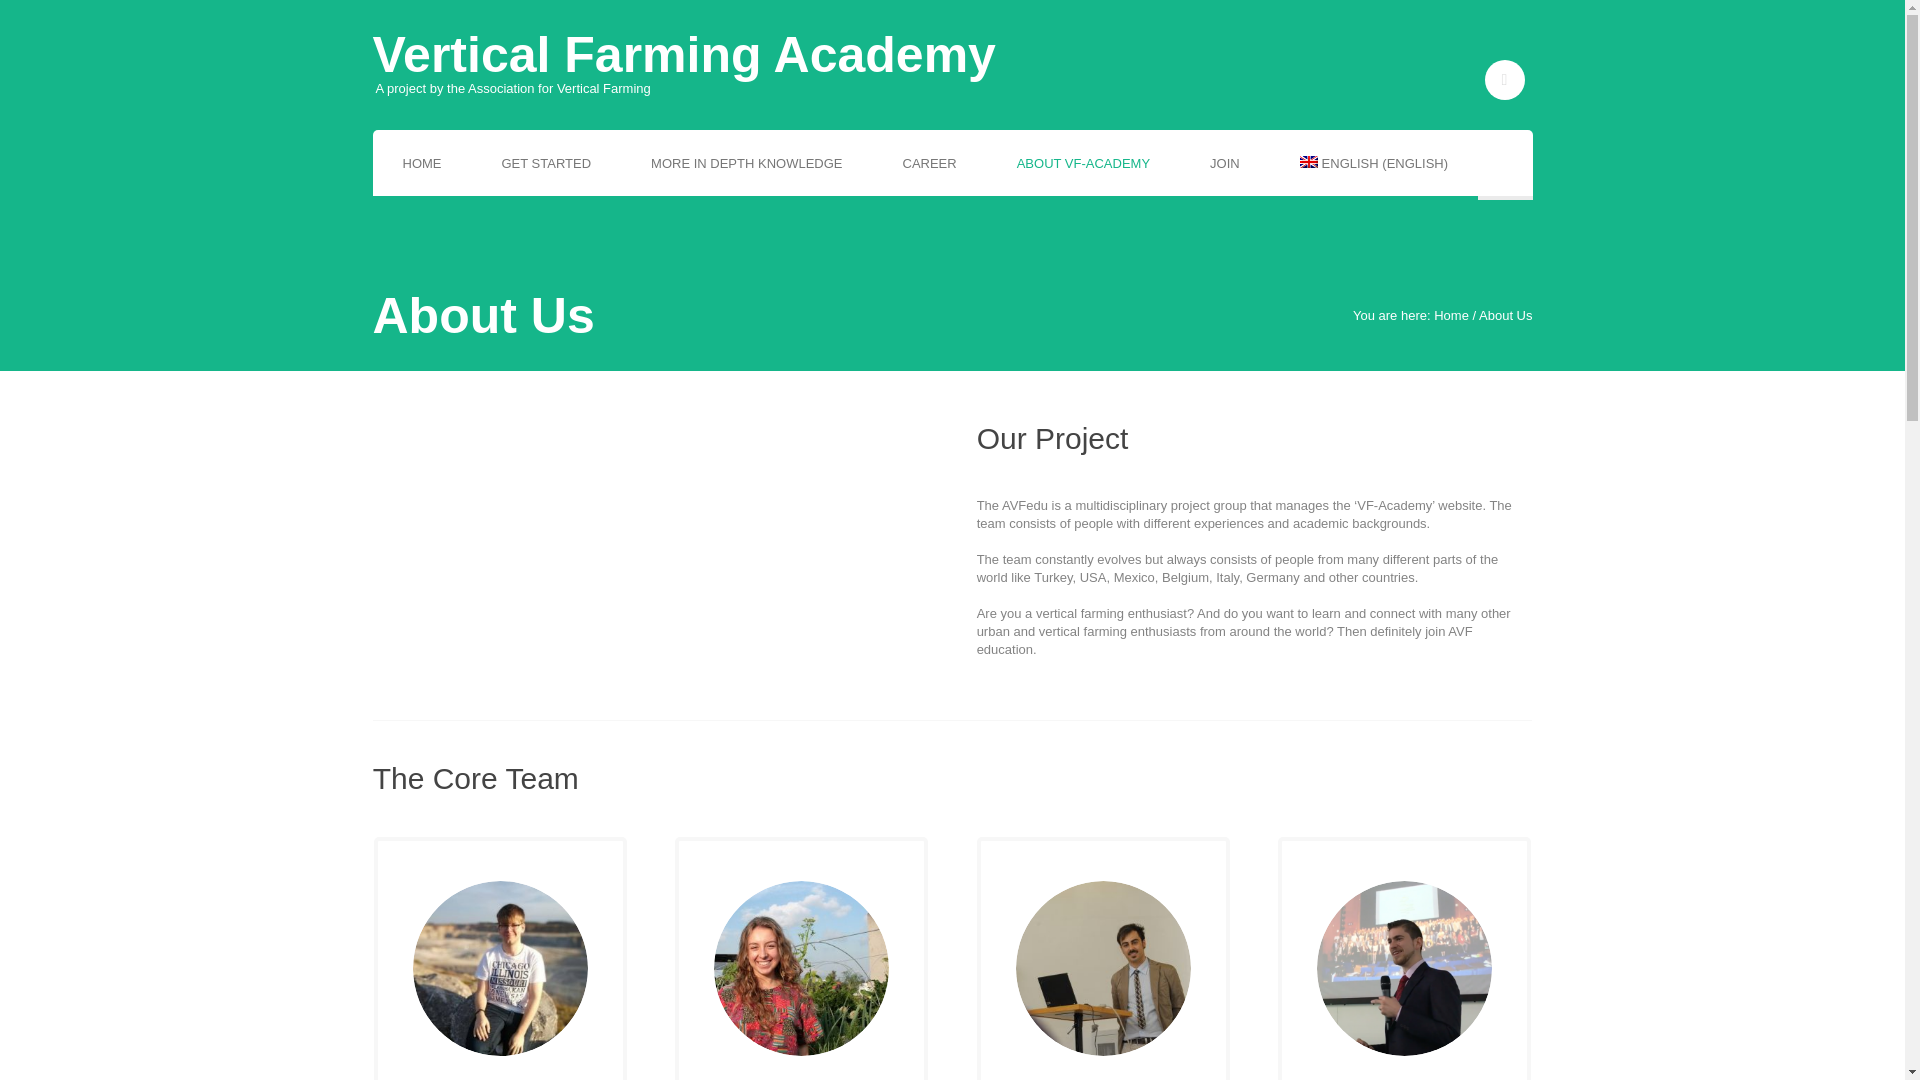 The width and height of the screenshot is (1920, 1080). What do you see at coordinates (1224, 164) in the screenshot?
I see `JOIN` at bounding box center [1224, 164].